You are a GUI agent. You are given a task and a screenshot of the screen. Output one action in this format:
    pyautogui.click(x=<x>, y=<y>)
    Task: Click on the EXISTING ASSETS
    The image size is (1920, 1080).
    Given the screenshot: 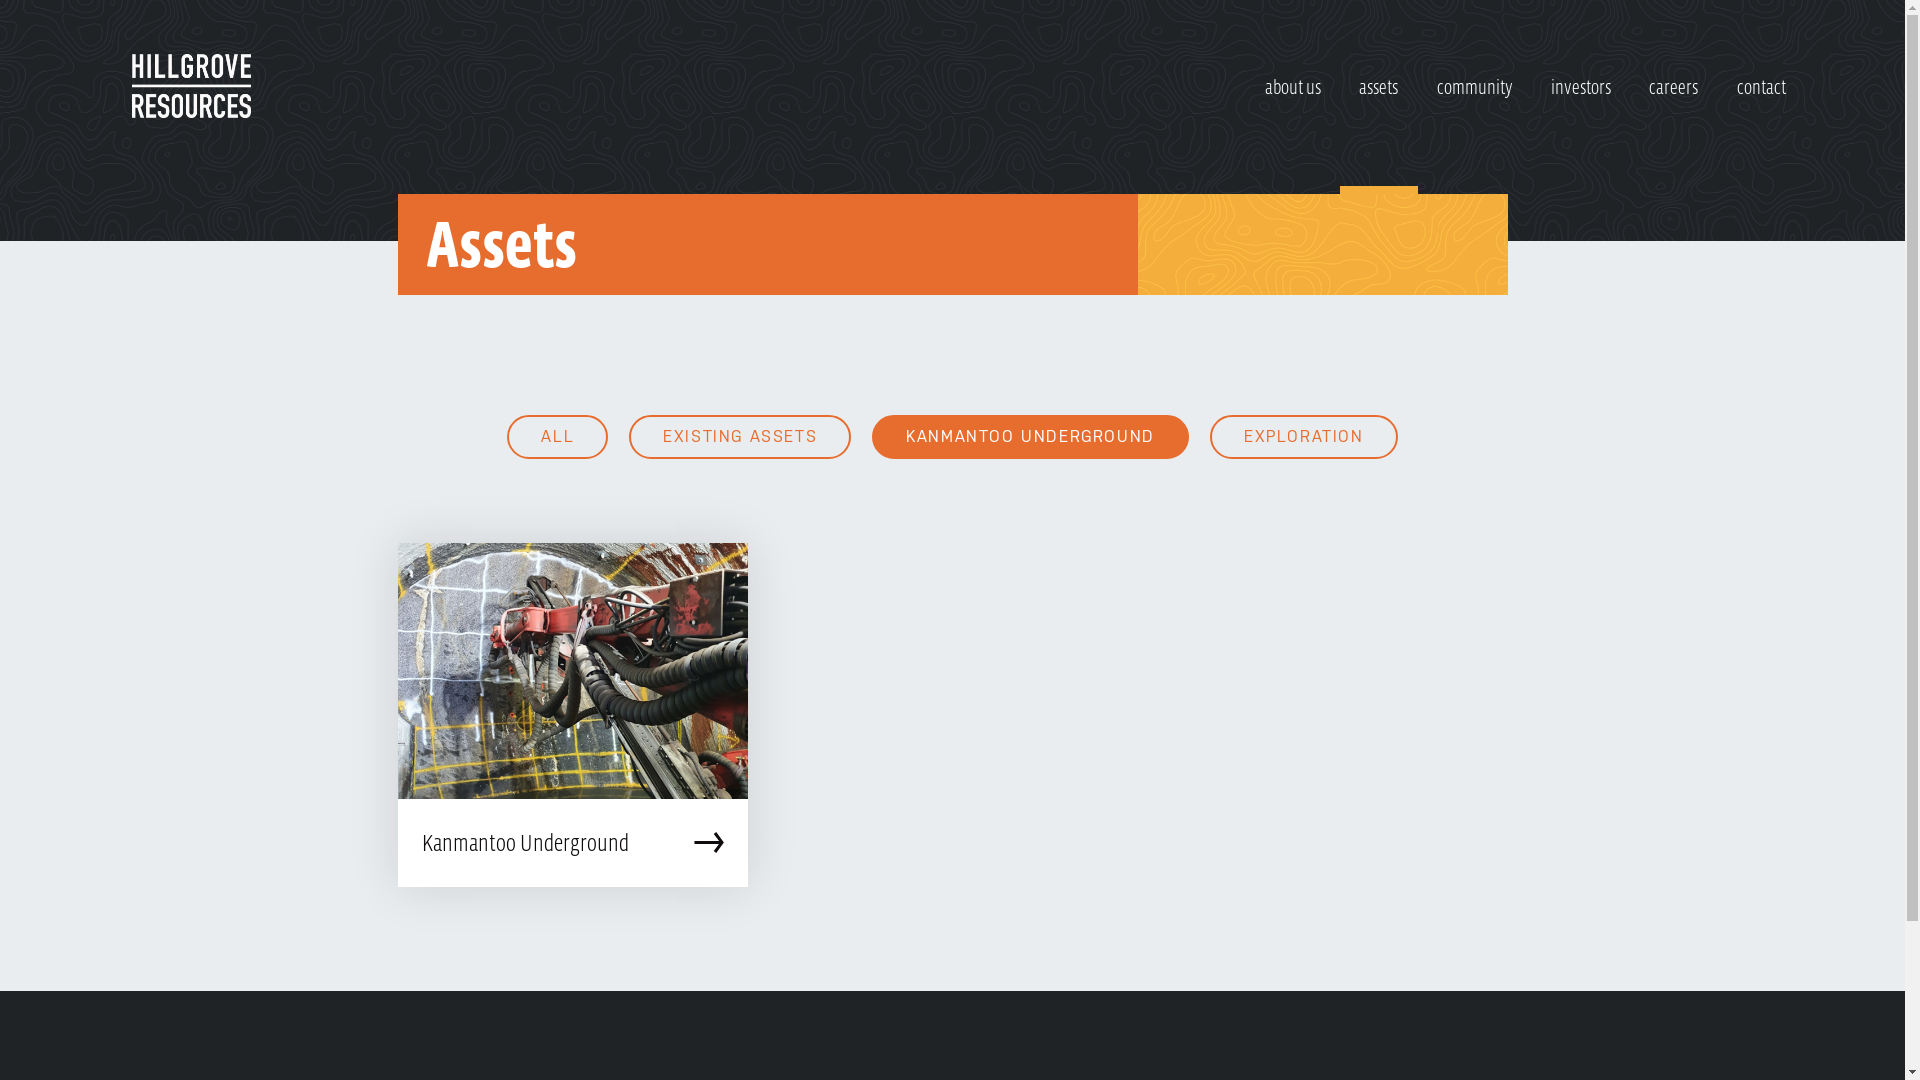 What is the action you would take?
    pyautogui.click(x=740, y=437)
    